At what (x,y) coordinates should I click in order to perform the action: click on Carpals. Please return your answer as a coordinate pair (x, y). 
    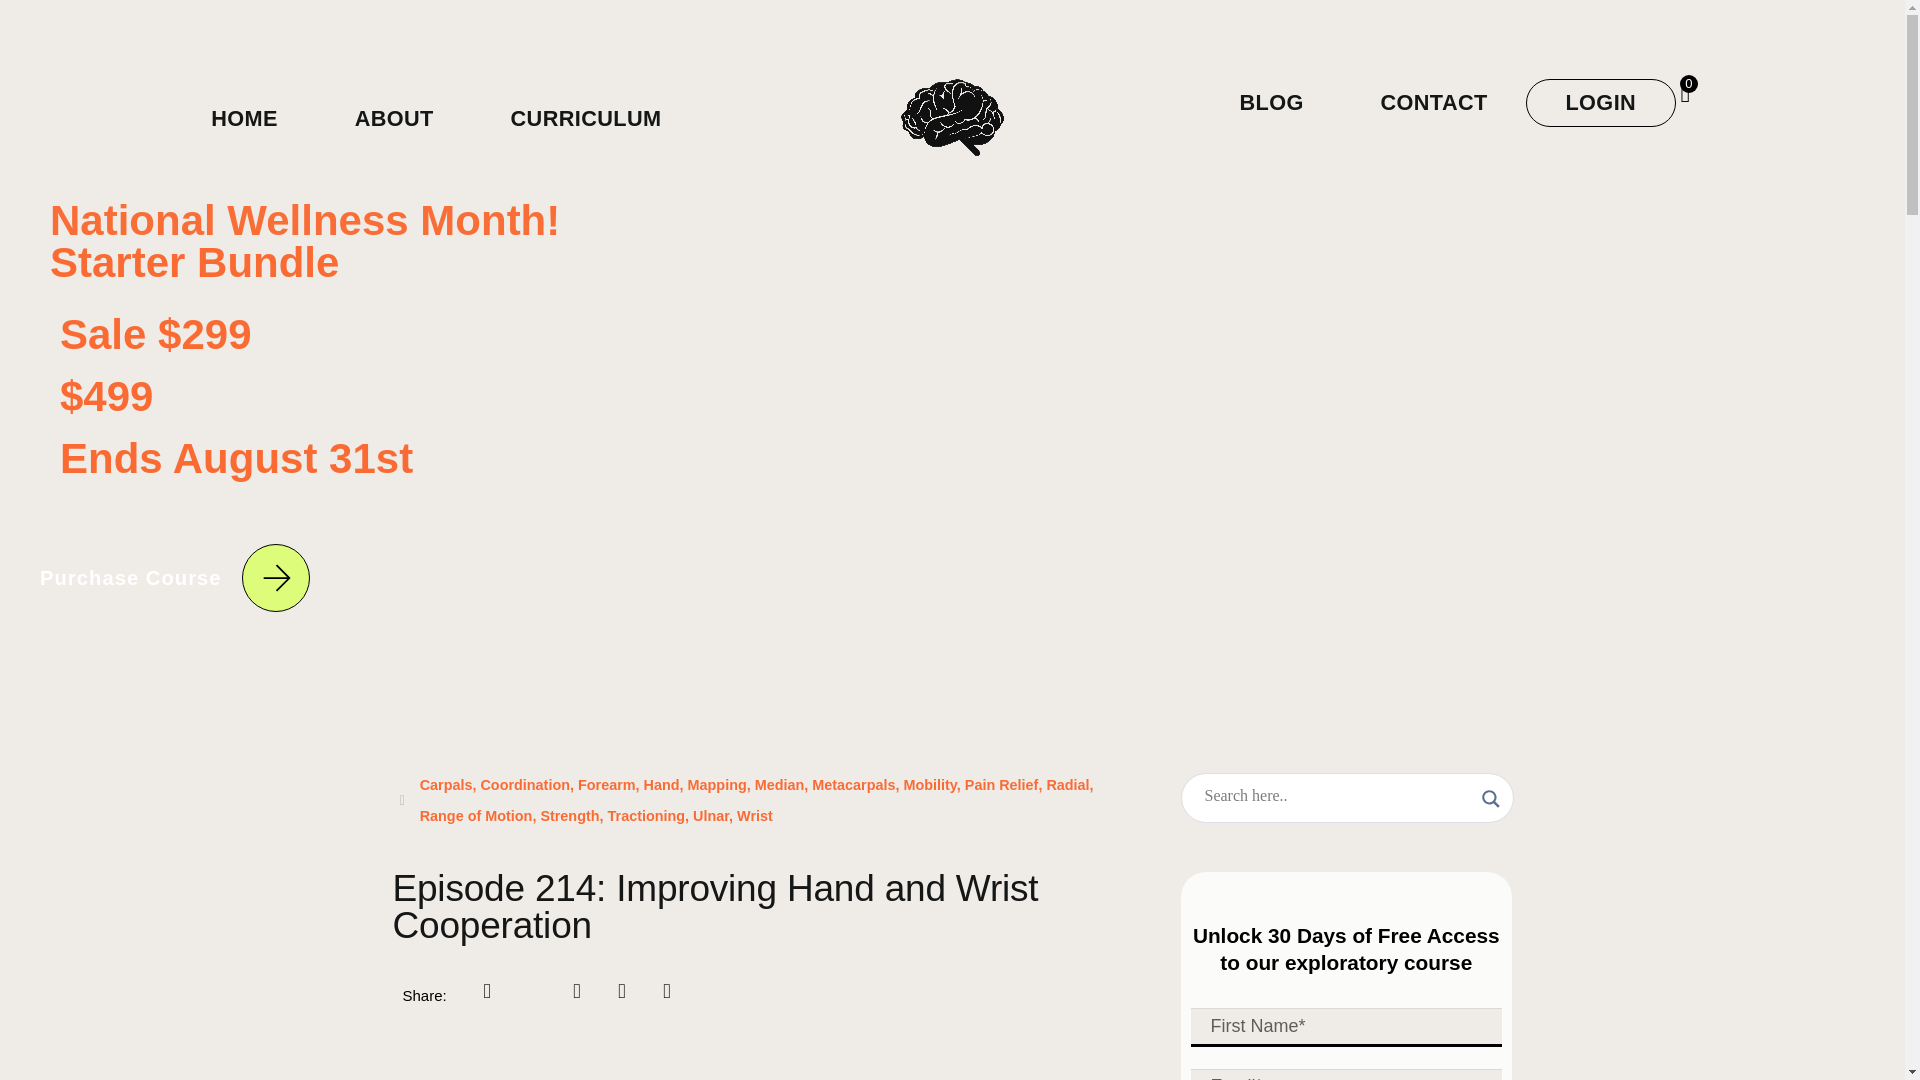
    Looking at the image, I should click on (446, 784).